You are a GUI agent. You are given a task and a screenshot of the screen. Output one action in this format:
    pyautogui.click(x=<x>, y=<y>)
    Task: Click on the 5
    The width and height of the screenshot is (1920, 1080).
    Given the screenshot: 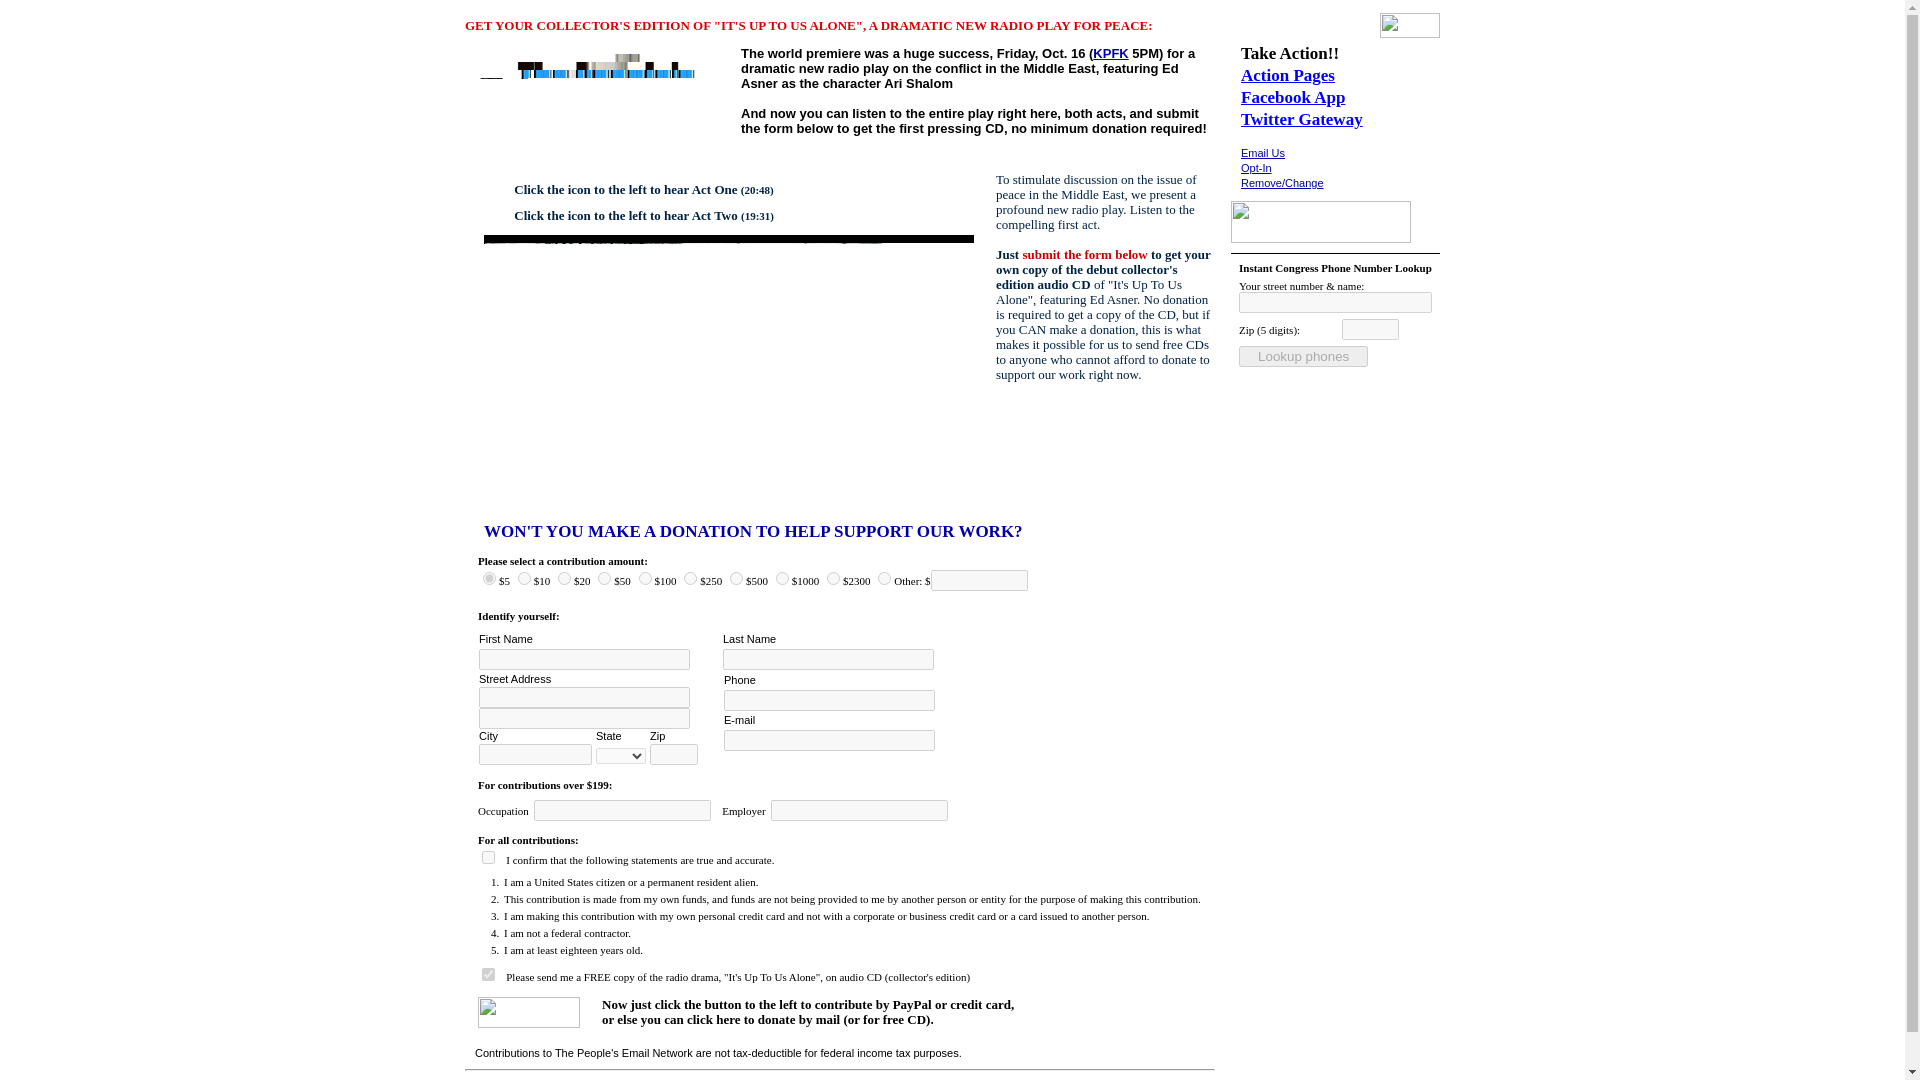 What is the action you would take?
    pyautogui.click(x=489, y=578)
    